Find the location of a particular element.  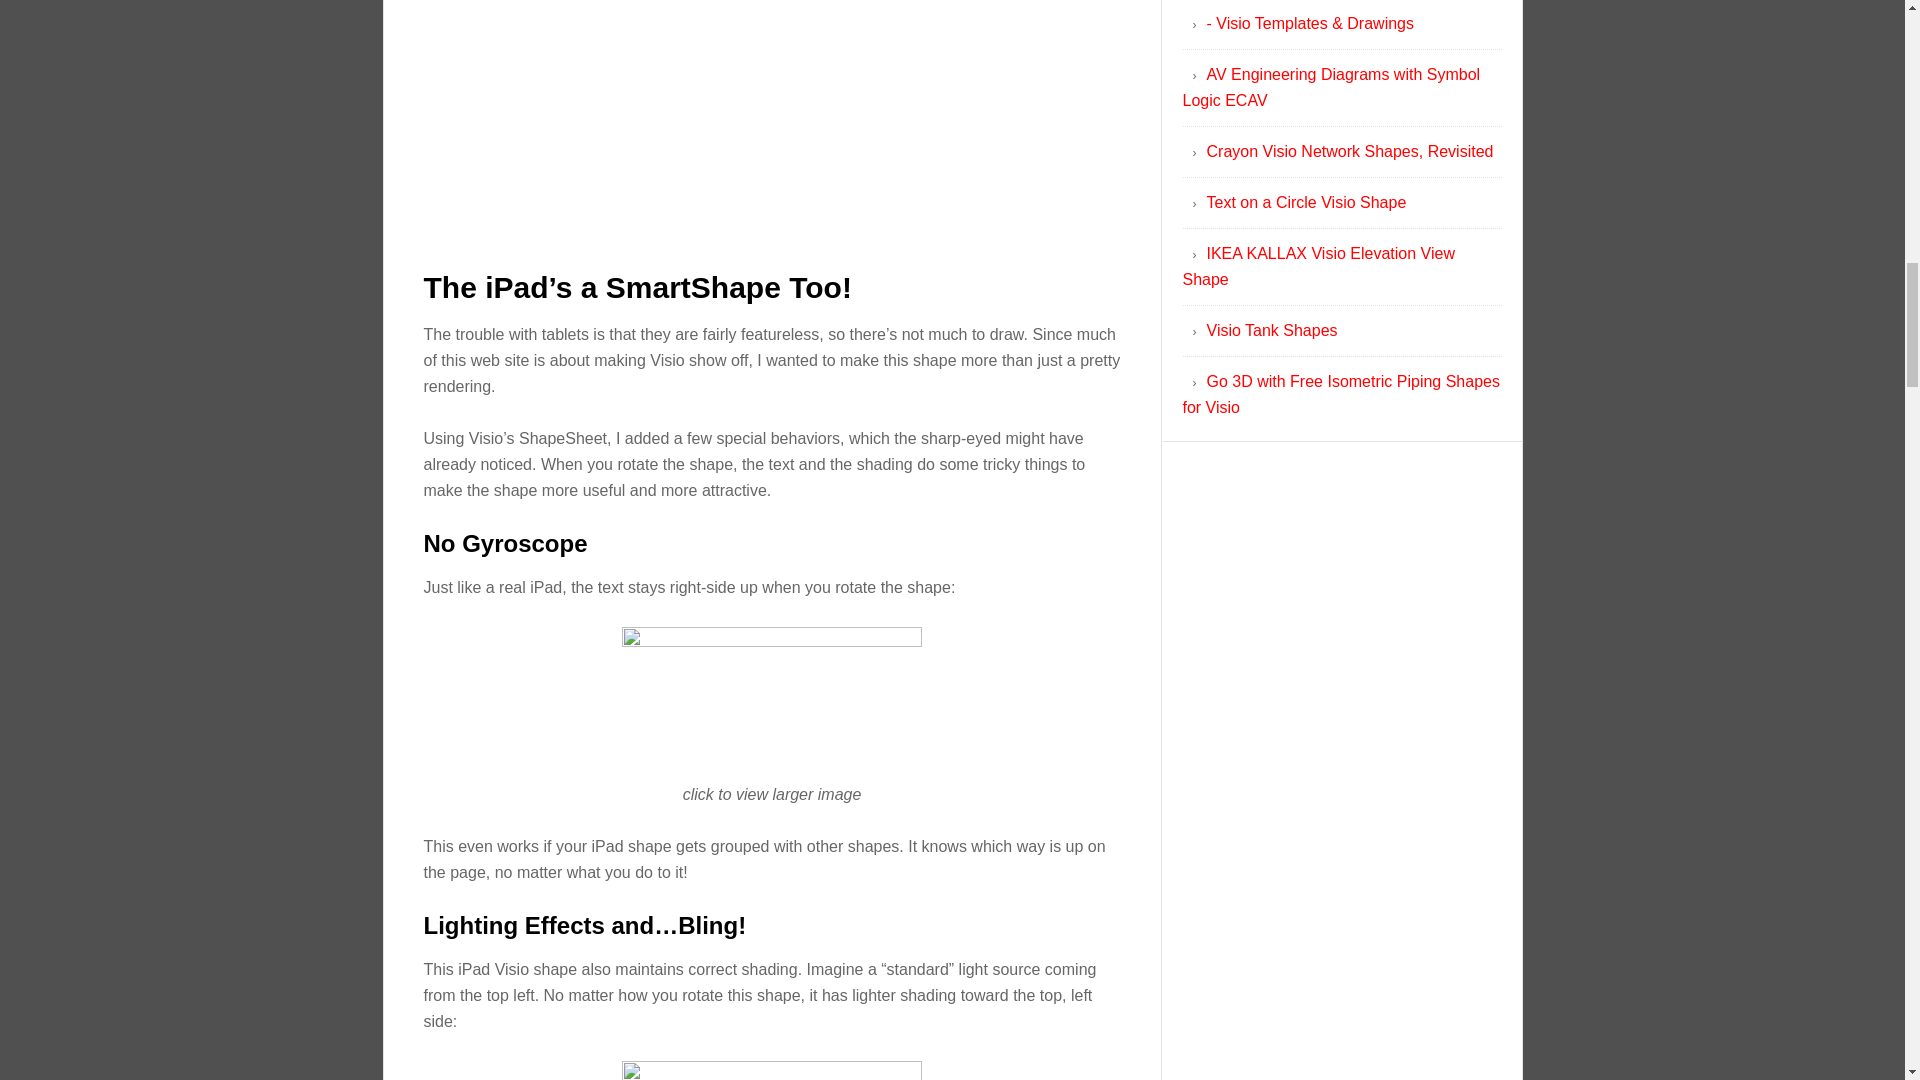

ipad-visio-shape-text rotation is located at coordinates (772, 692).